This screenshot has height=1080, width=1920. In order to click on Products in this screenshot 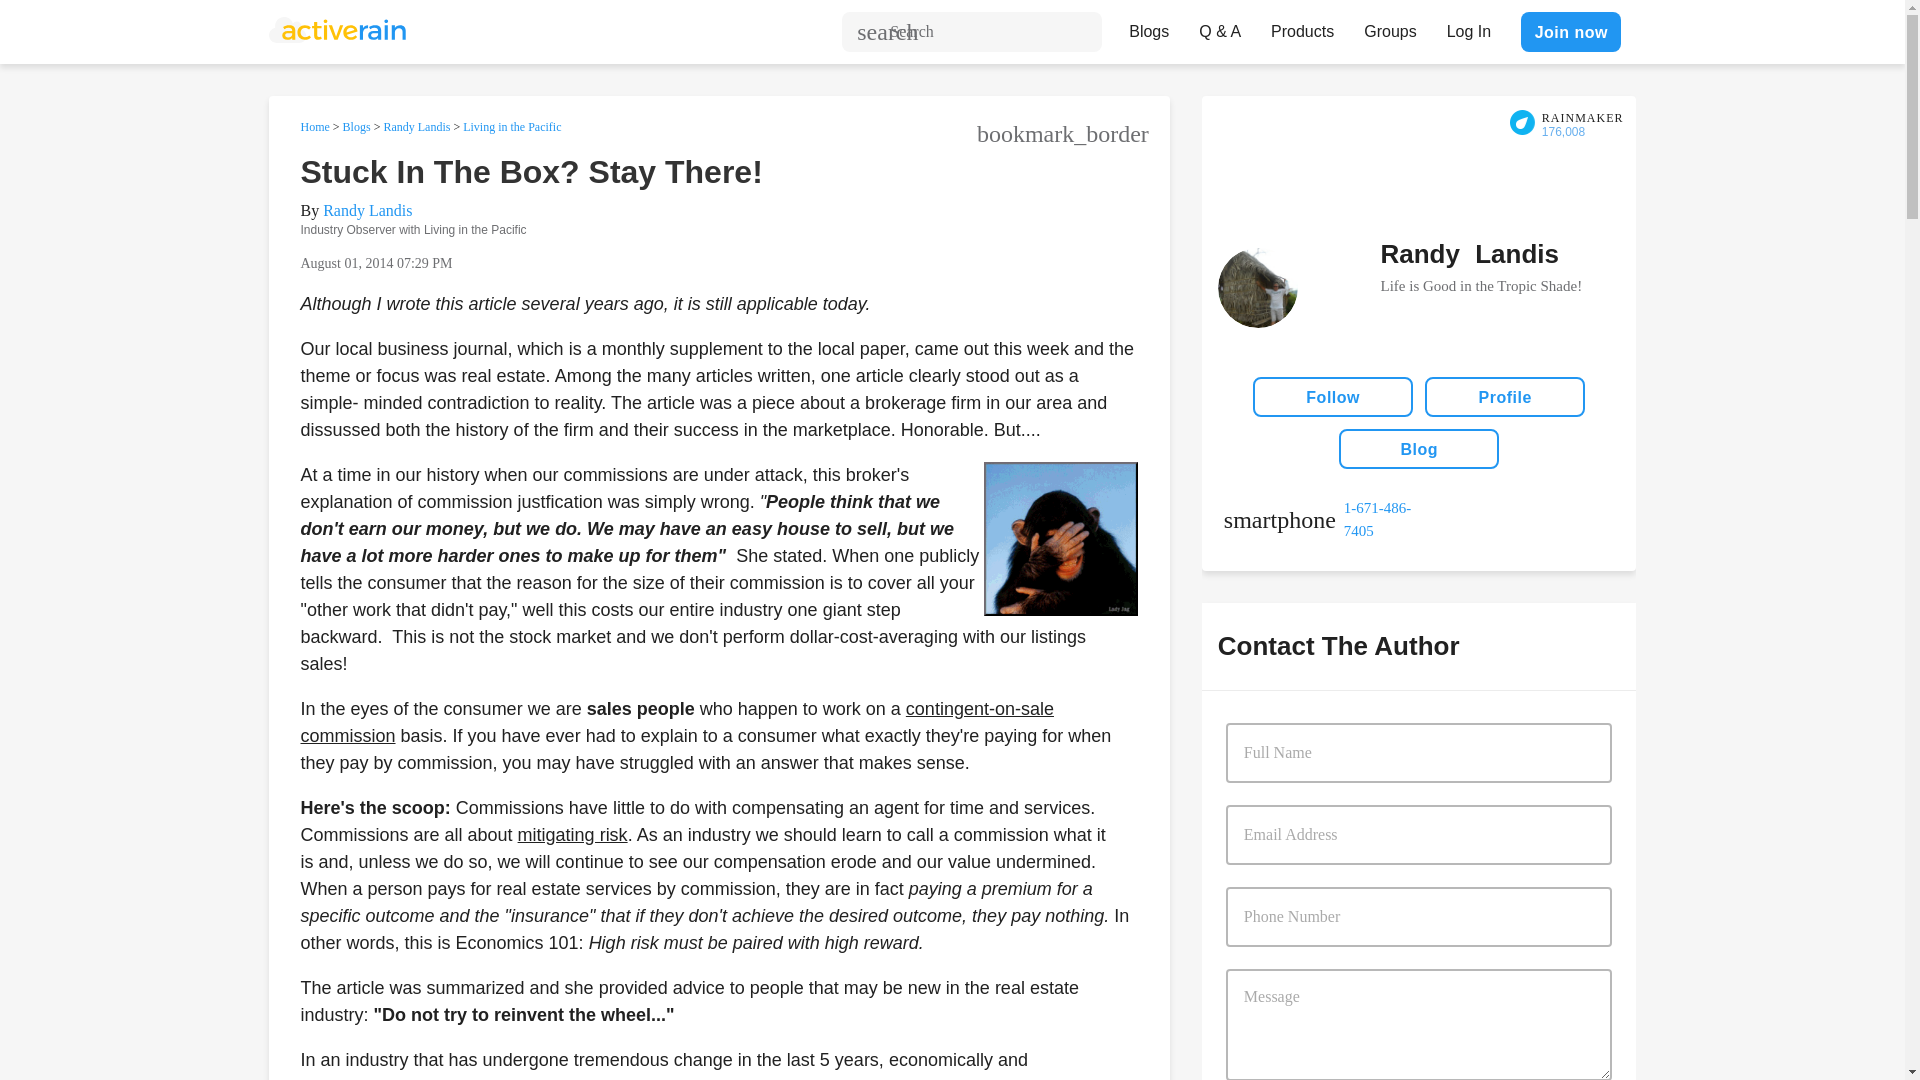, I will do `click(1302, 26)`.